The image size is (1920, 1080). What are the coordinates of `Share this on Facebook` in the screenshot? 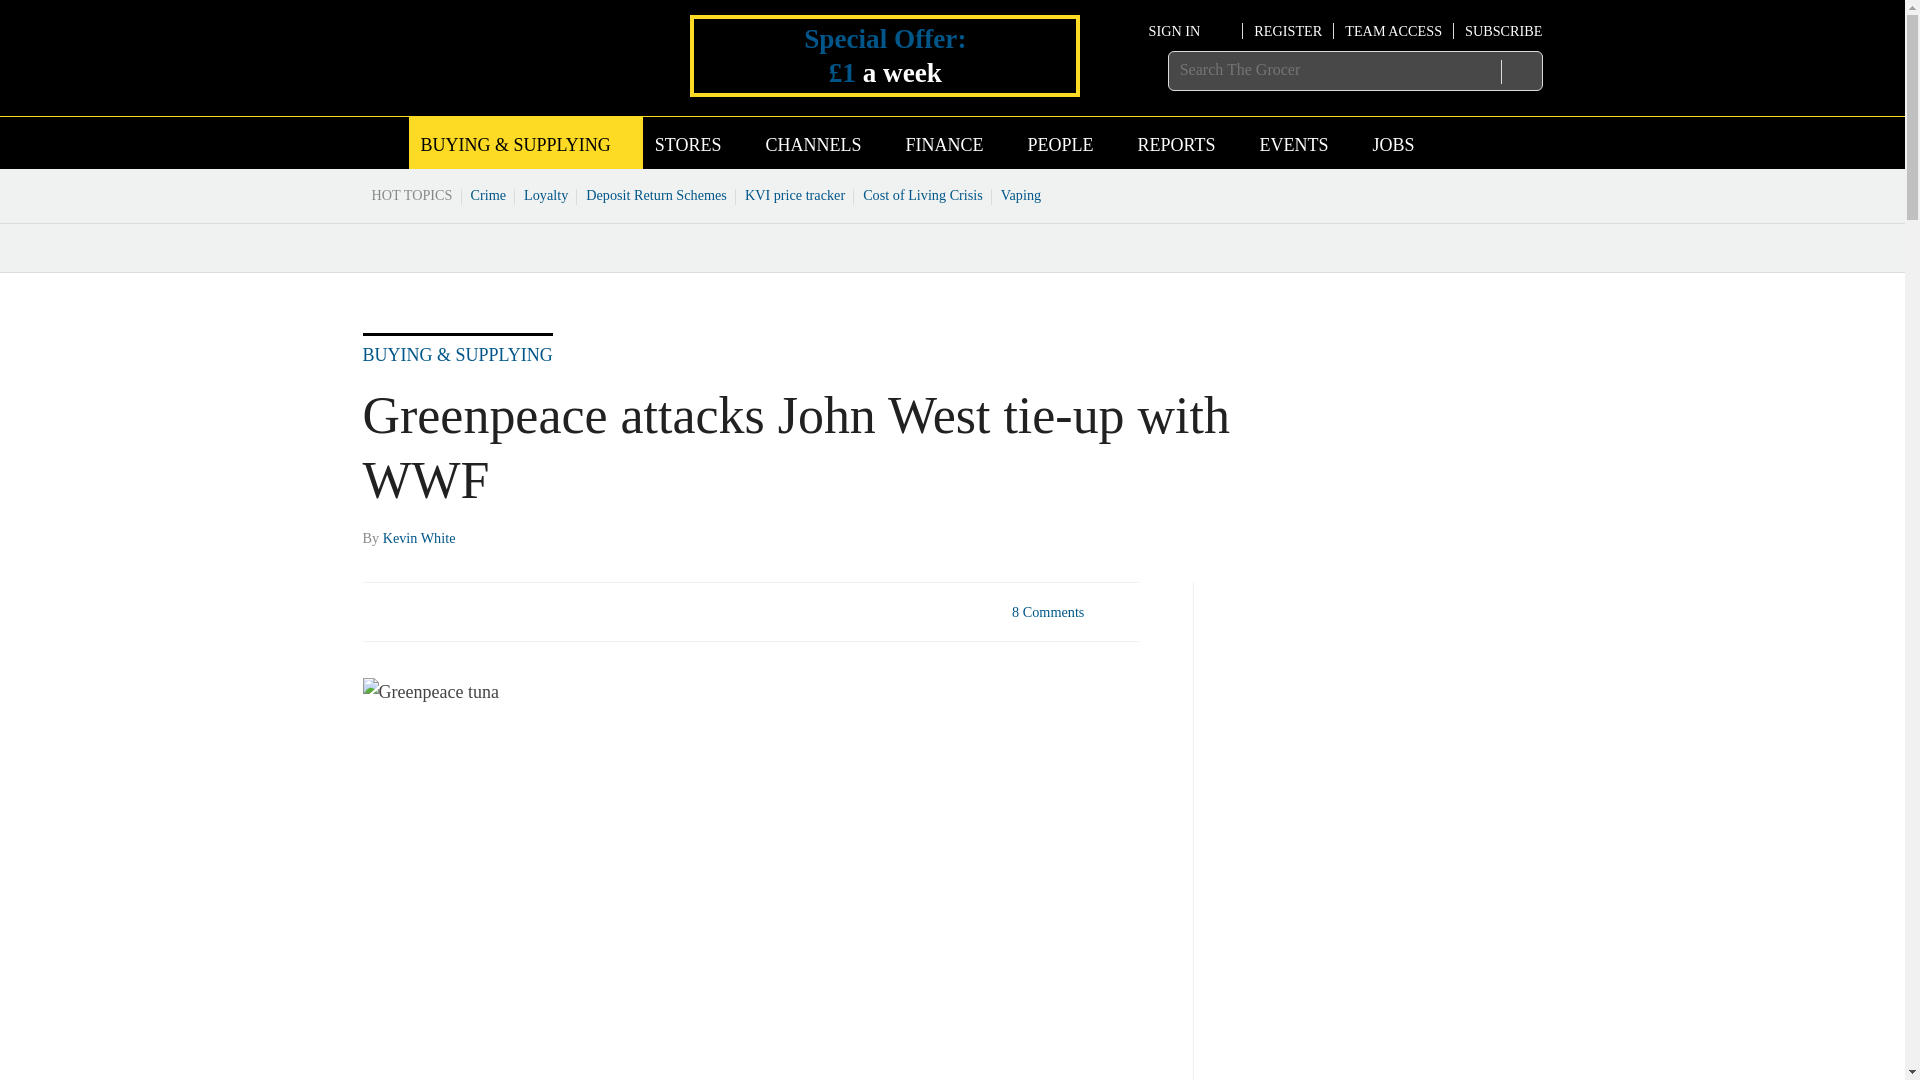 It's located at (380, 610).